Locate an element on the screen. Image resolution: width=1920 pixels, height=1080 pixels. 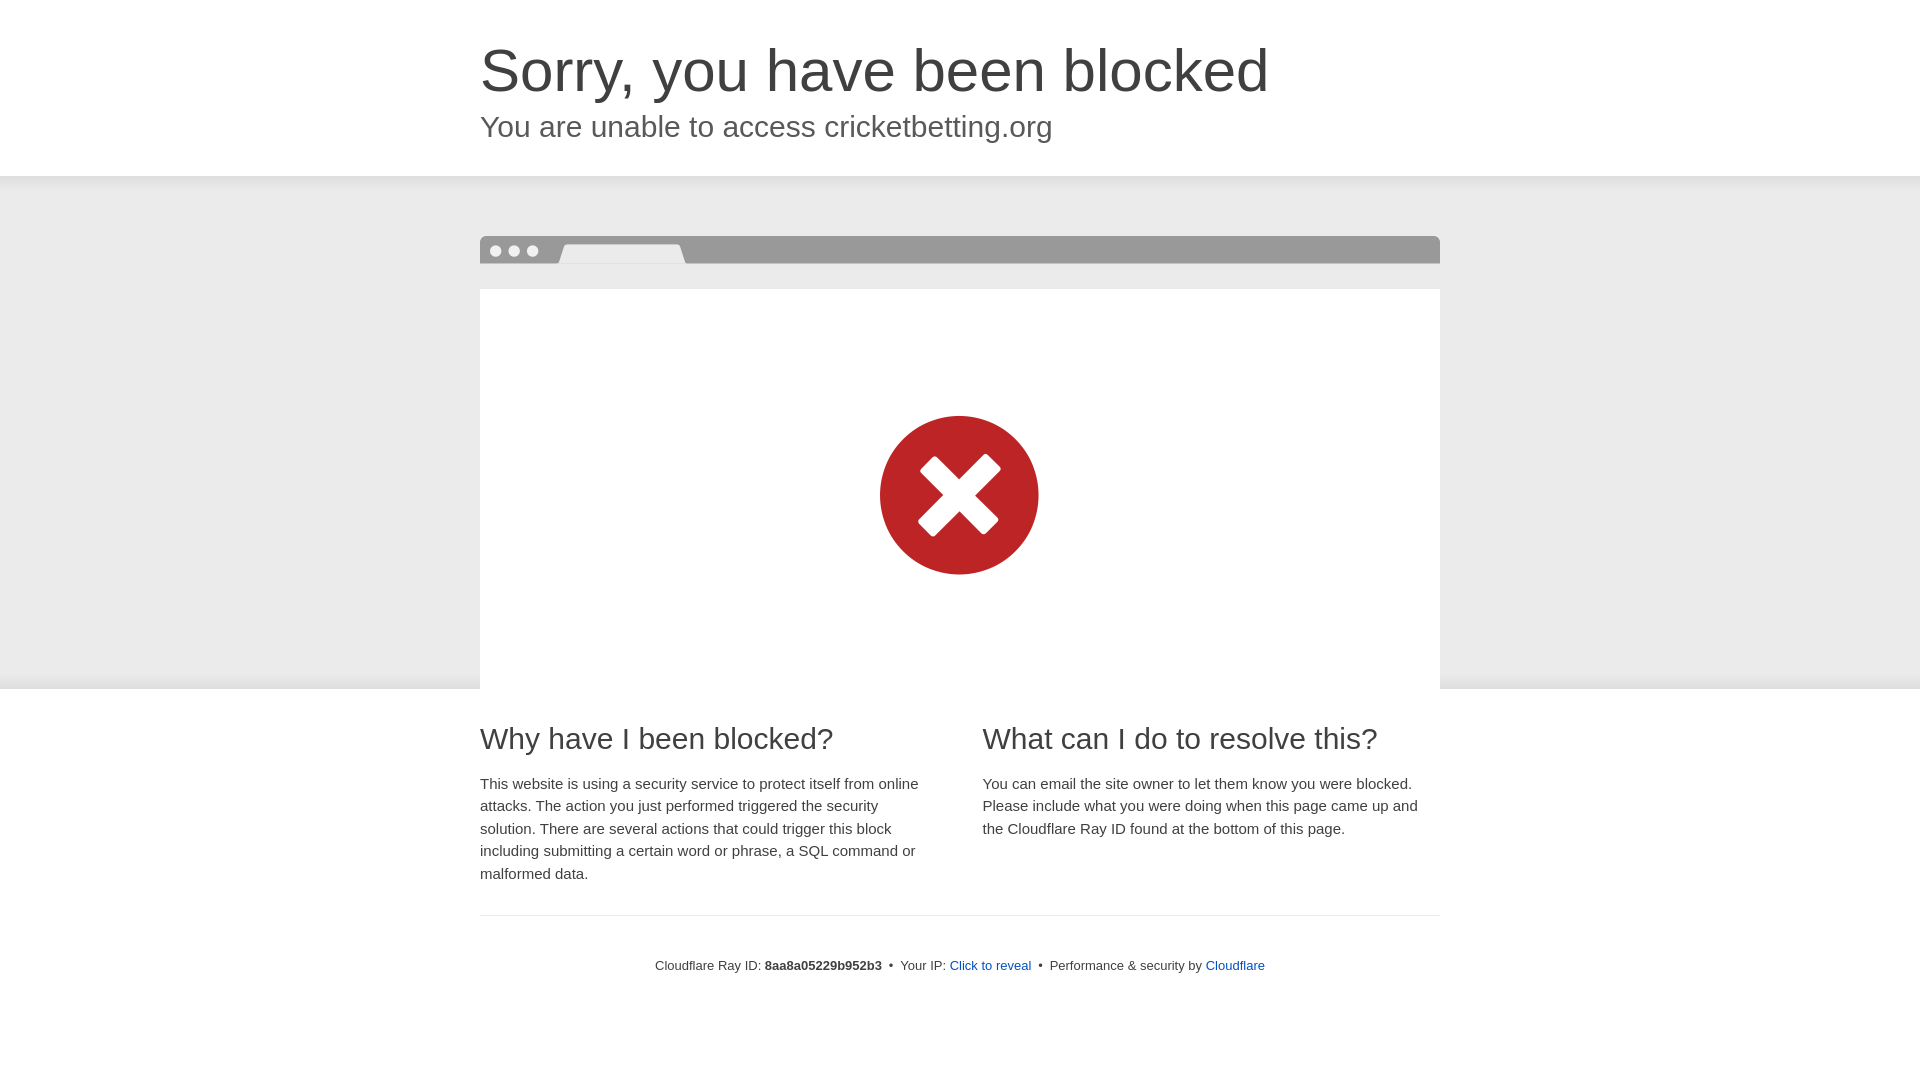
Cloudflare is located at coordinates (1235, 965).